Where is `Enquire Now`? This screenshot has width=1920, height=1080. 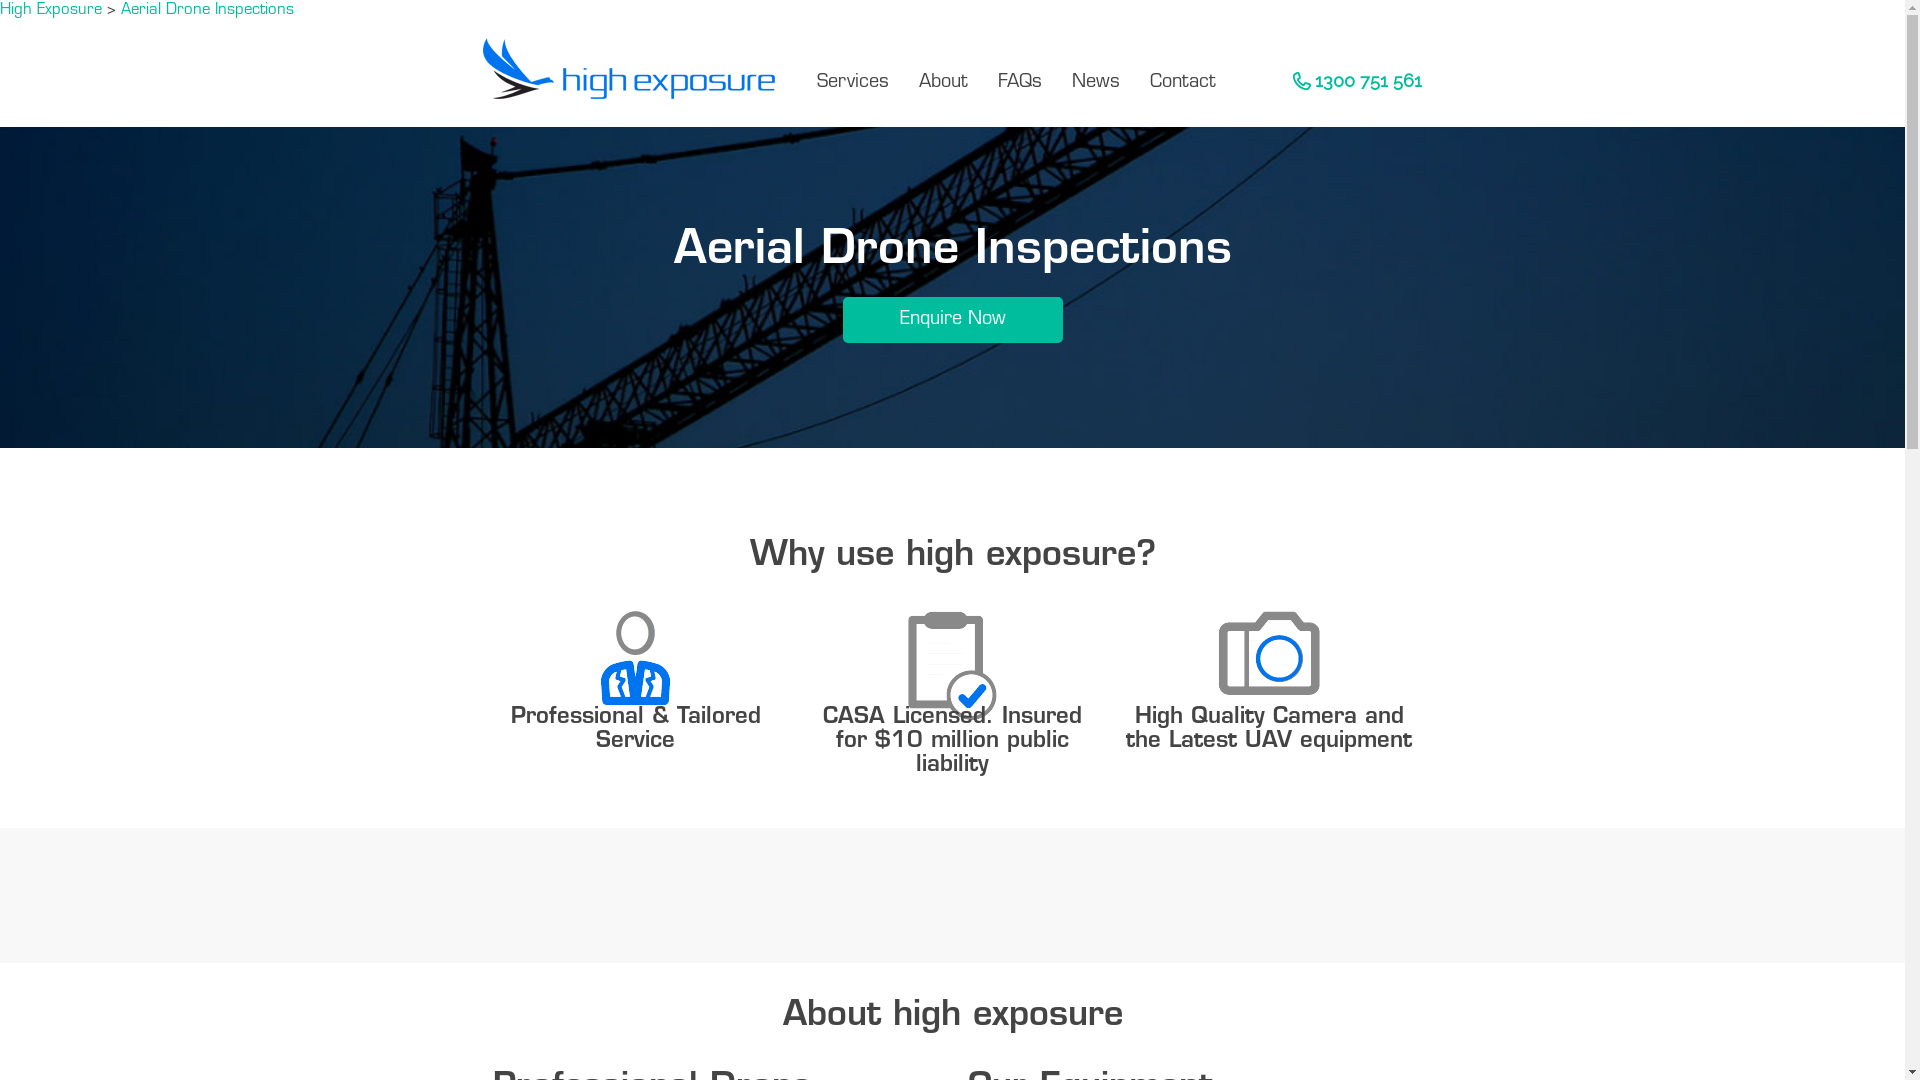 Enquire Now is located at coordinates (952, 320).